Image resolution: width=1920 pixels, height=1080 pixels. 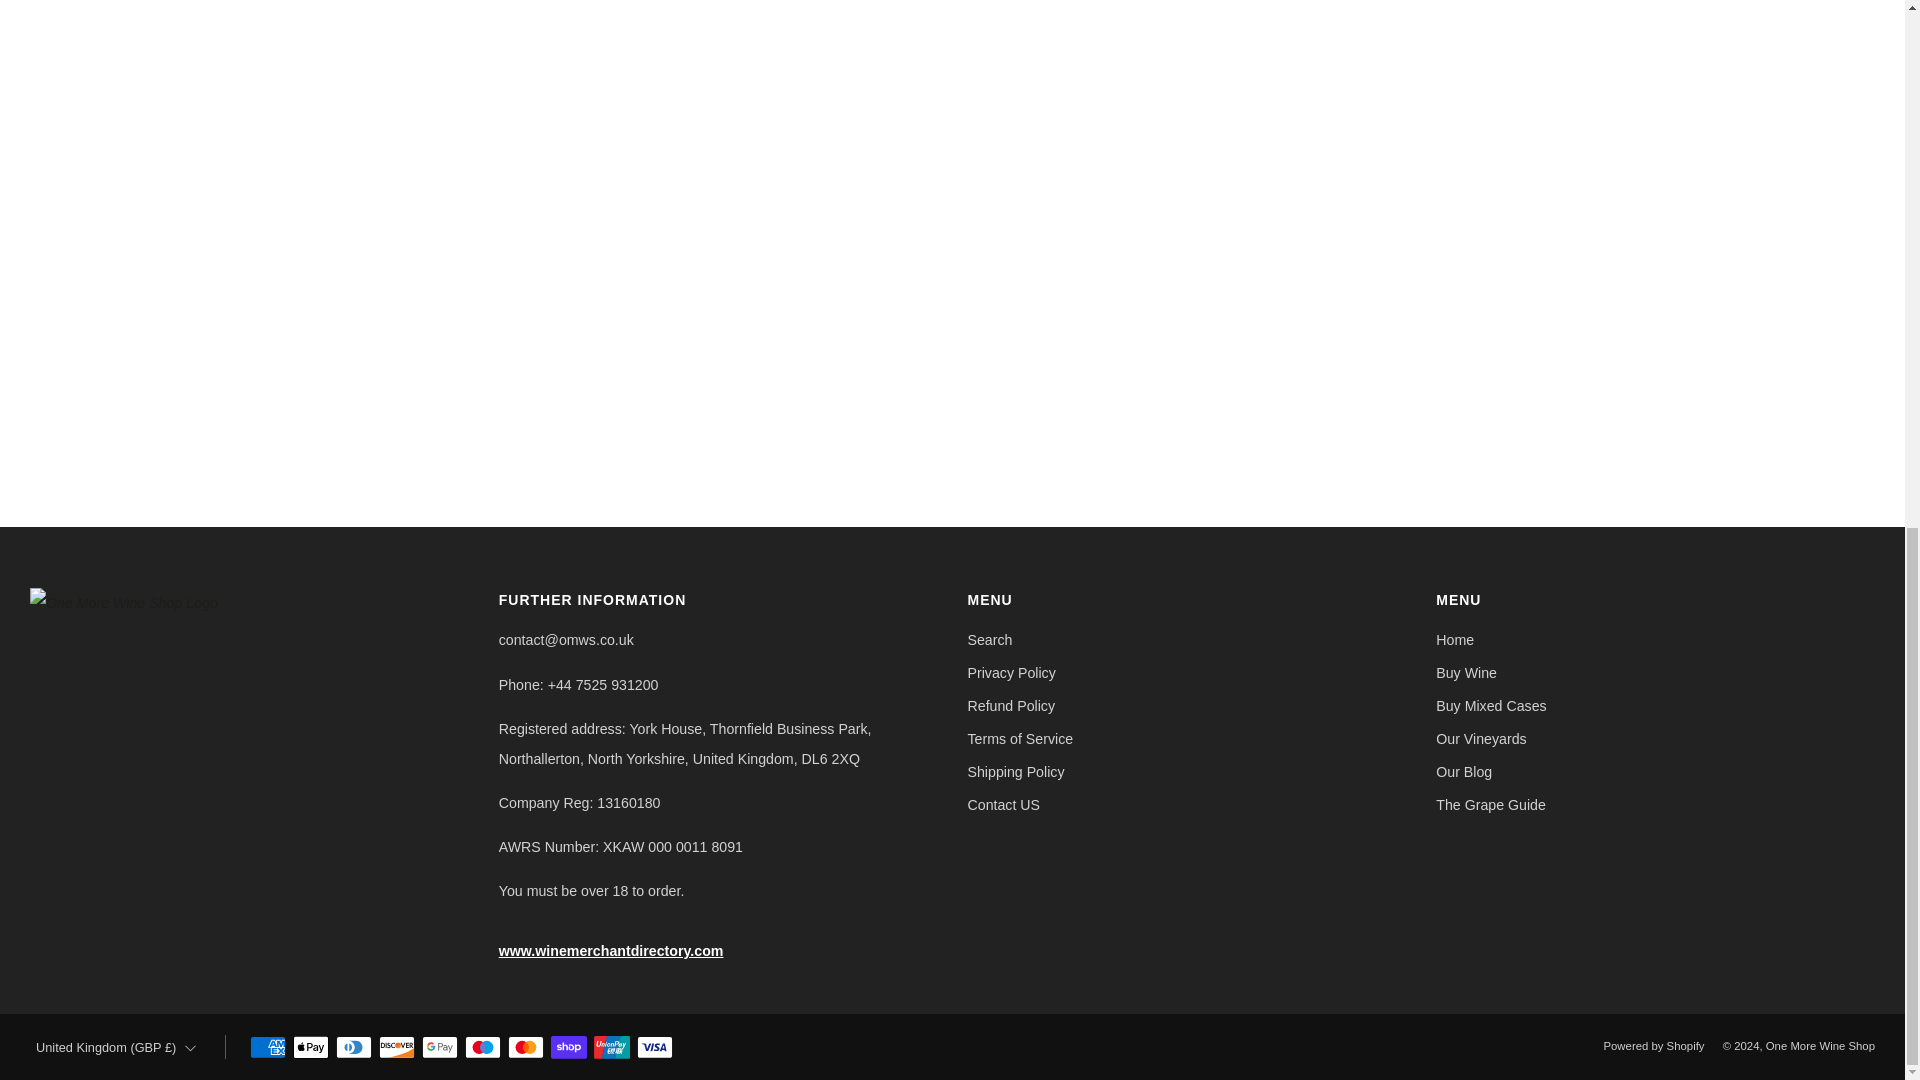 I want to click on Apple Pay, so click(x=310, y=1048).